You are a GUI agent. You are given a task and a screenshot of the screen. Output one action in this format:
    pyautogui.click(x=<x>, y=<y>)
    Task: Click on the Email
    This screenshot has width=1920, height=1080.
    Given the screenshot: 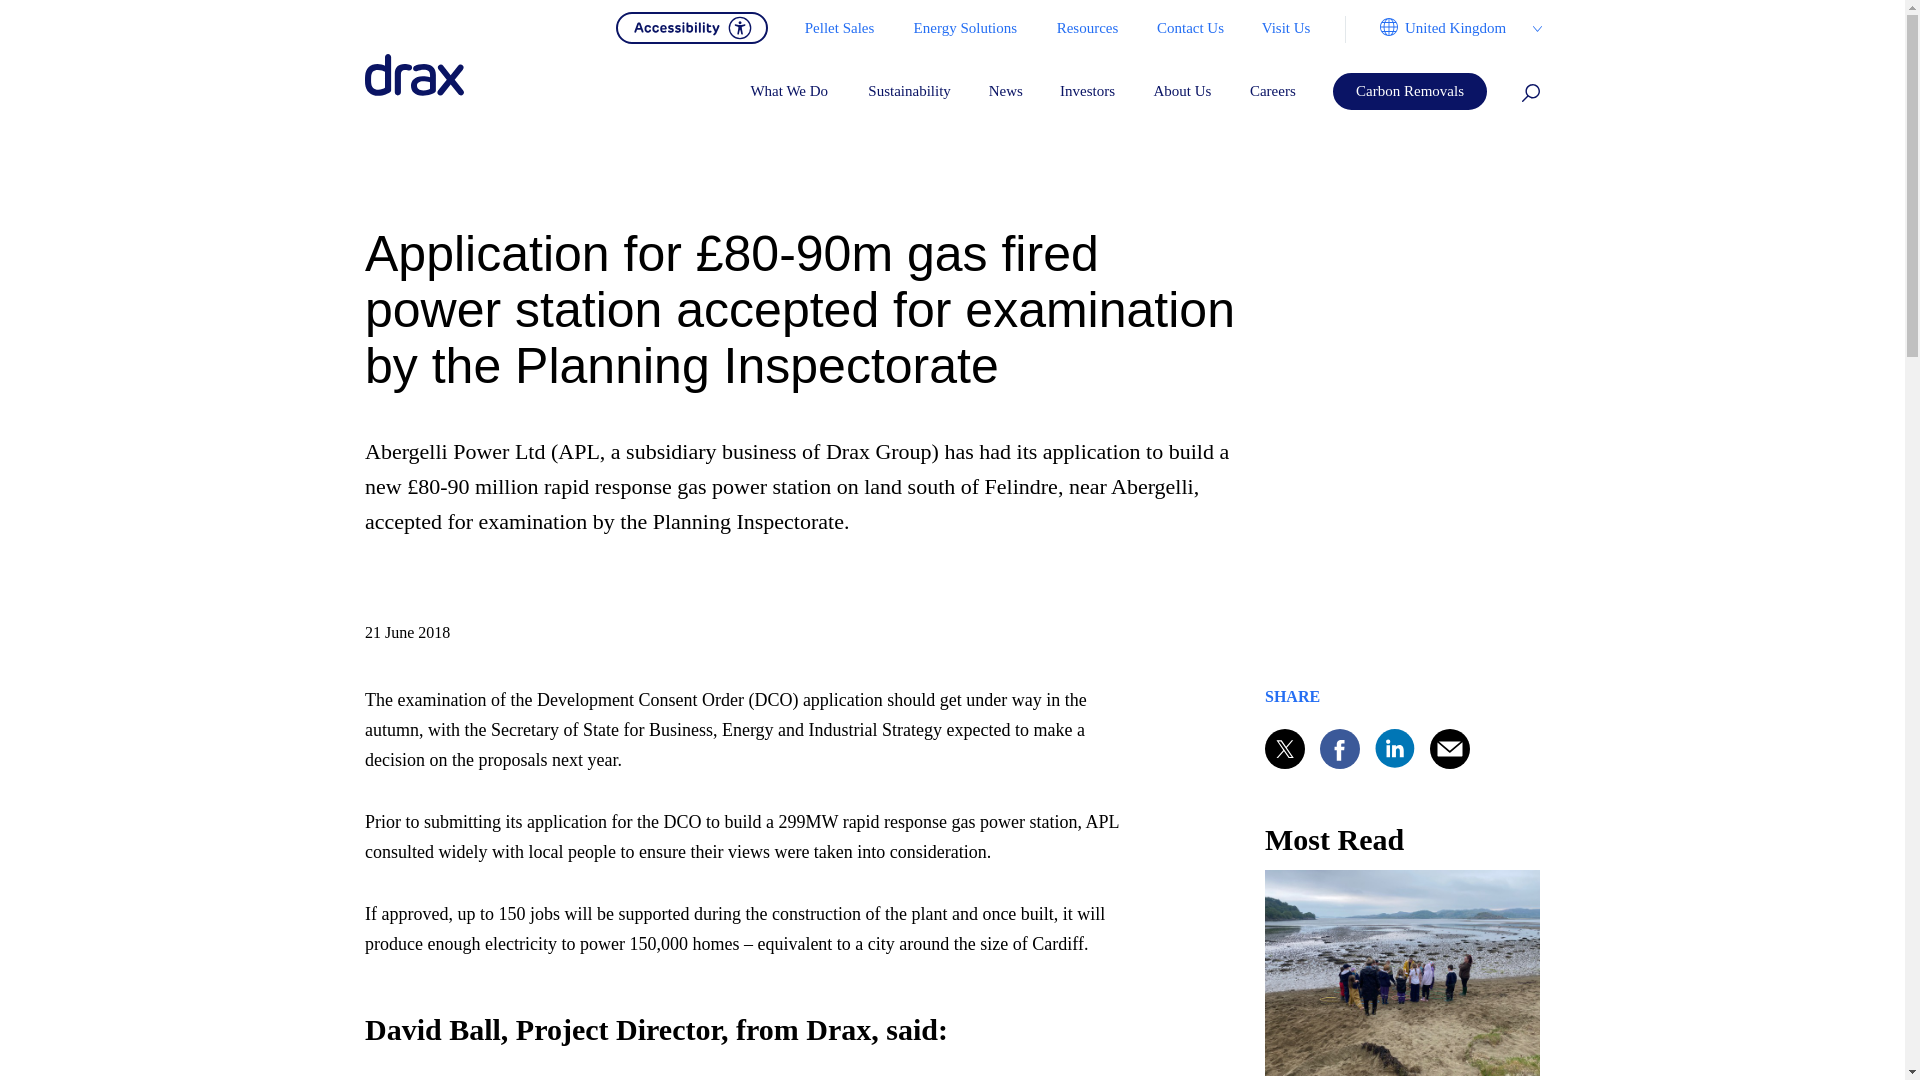 What is the action you would take?
    pyautogui.click(x=1450, y=748)
    